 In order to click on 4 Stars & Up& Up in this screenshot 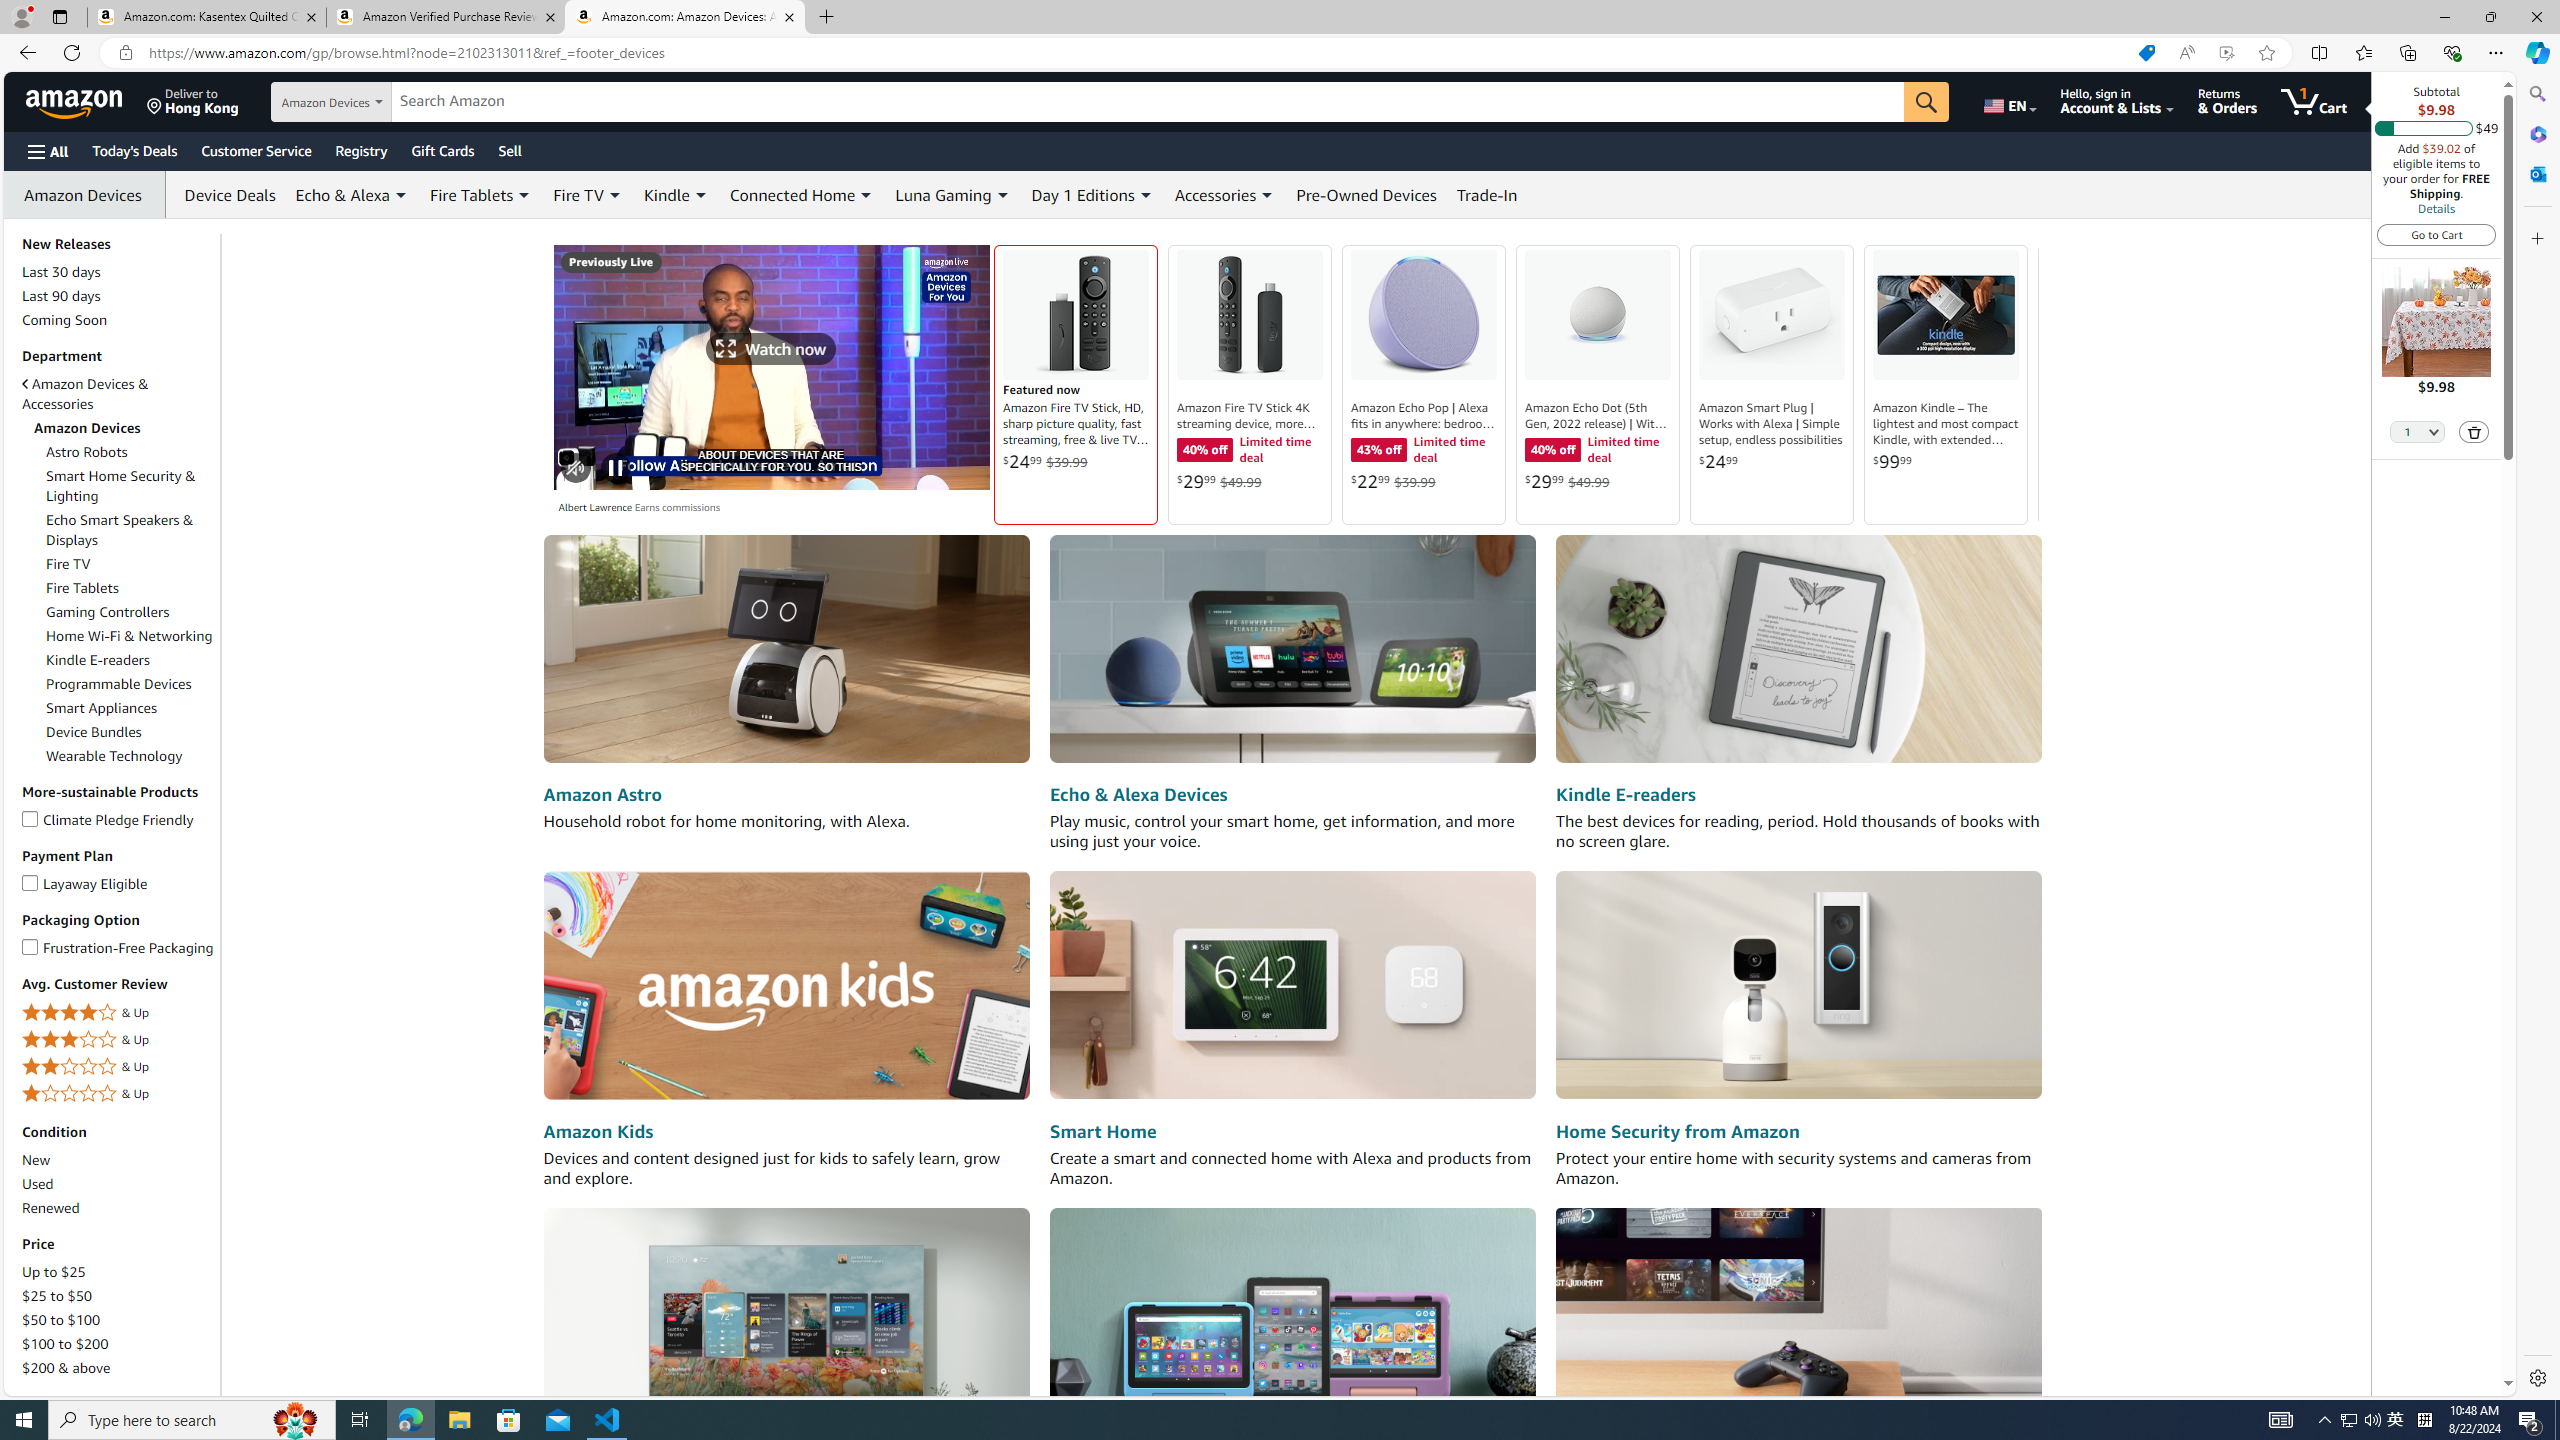, I will do `click(119, 1014)`.